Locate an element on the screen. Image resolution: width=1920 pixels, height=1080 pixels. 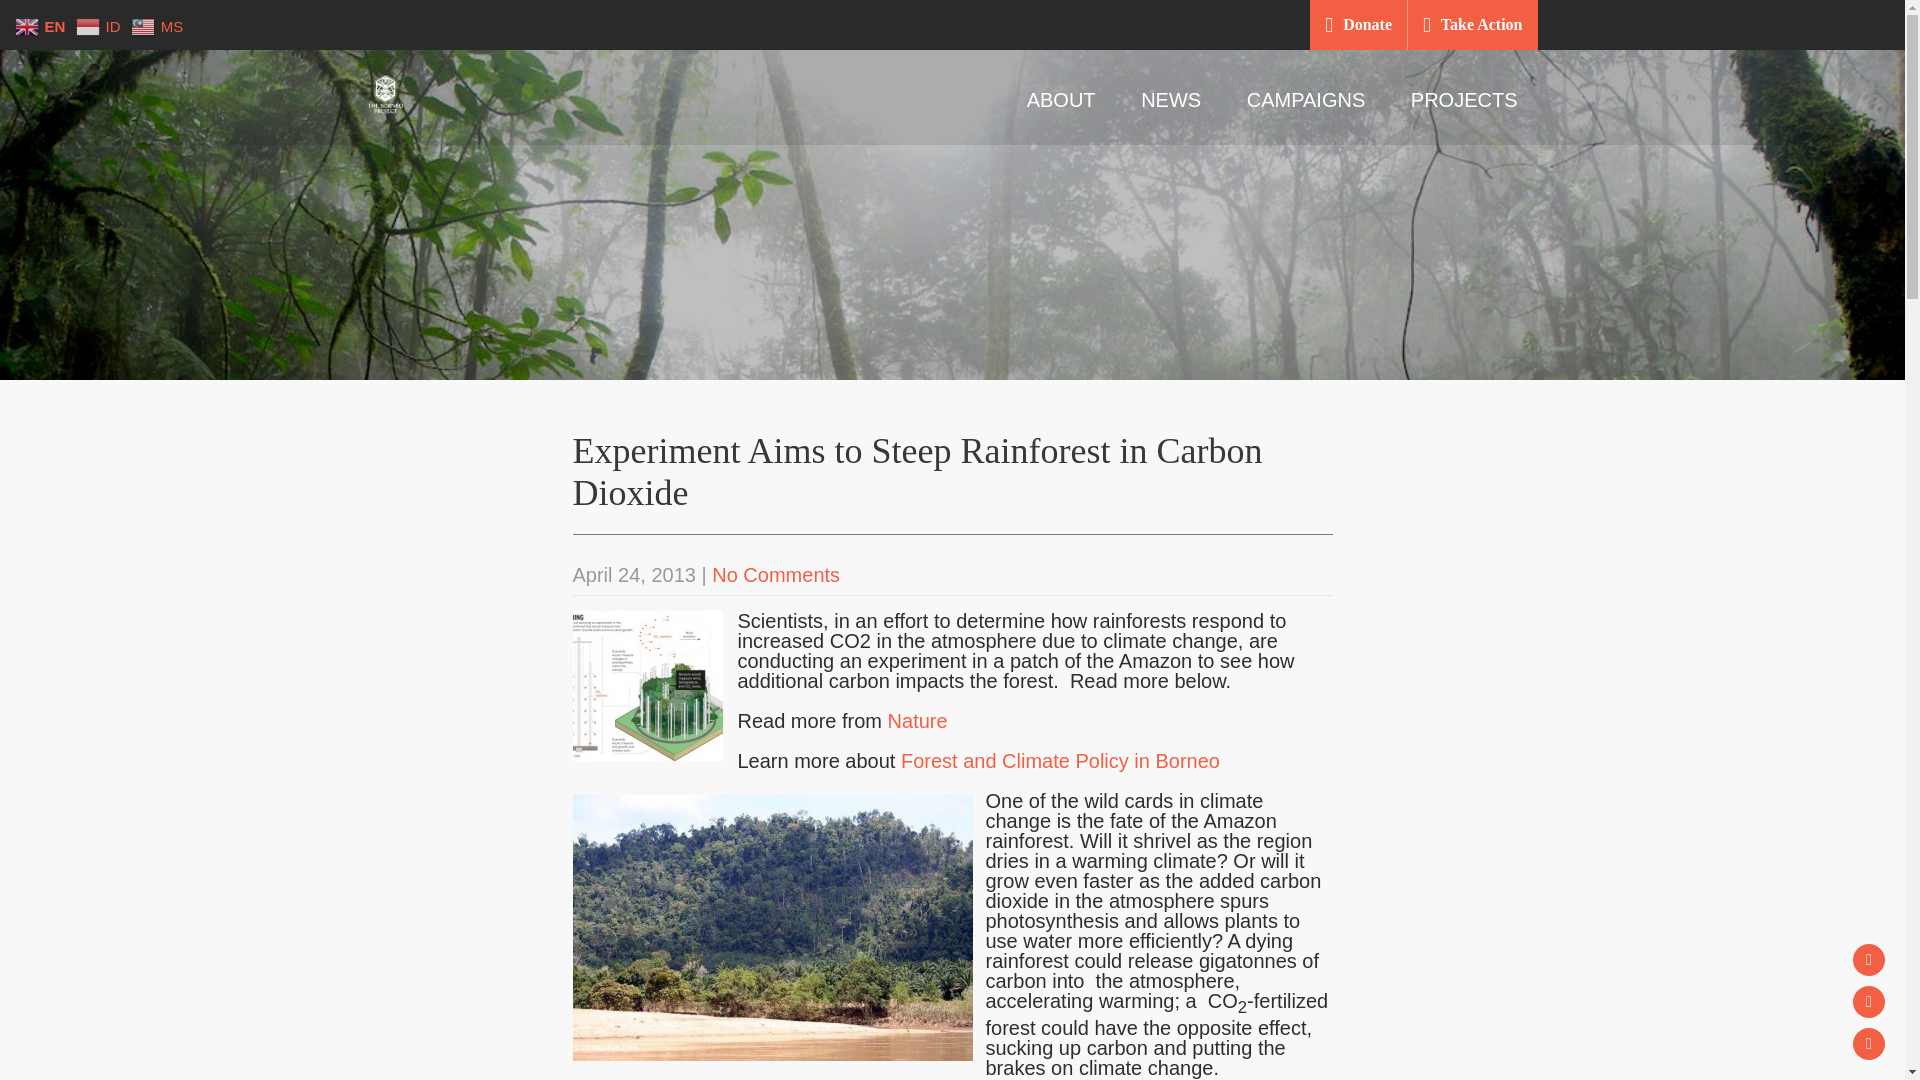
Donate is located at coordinates (1367, 24).